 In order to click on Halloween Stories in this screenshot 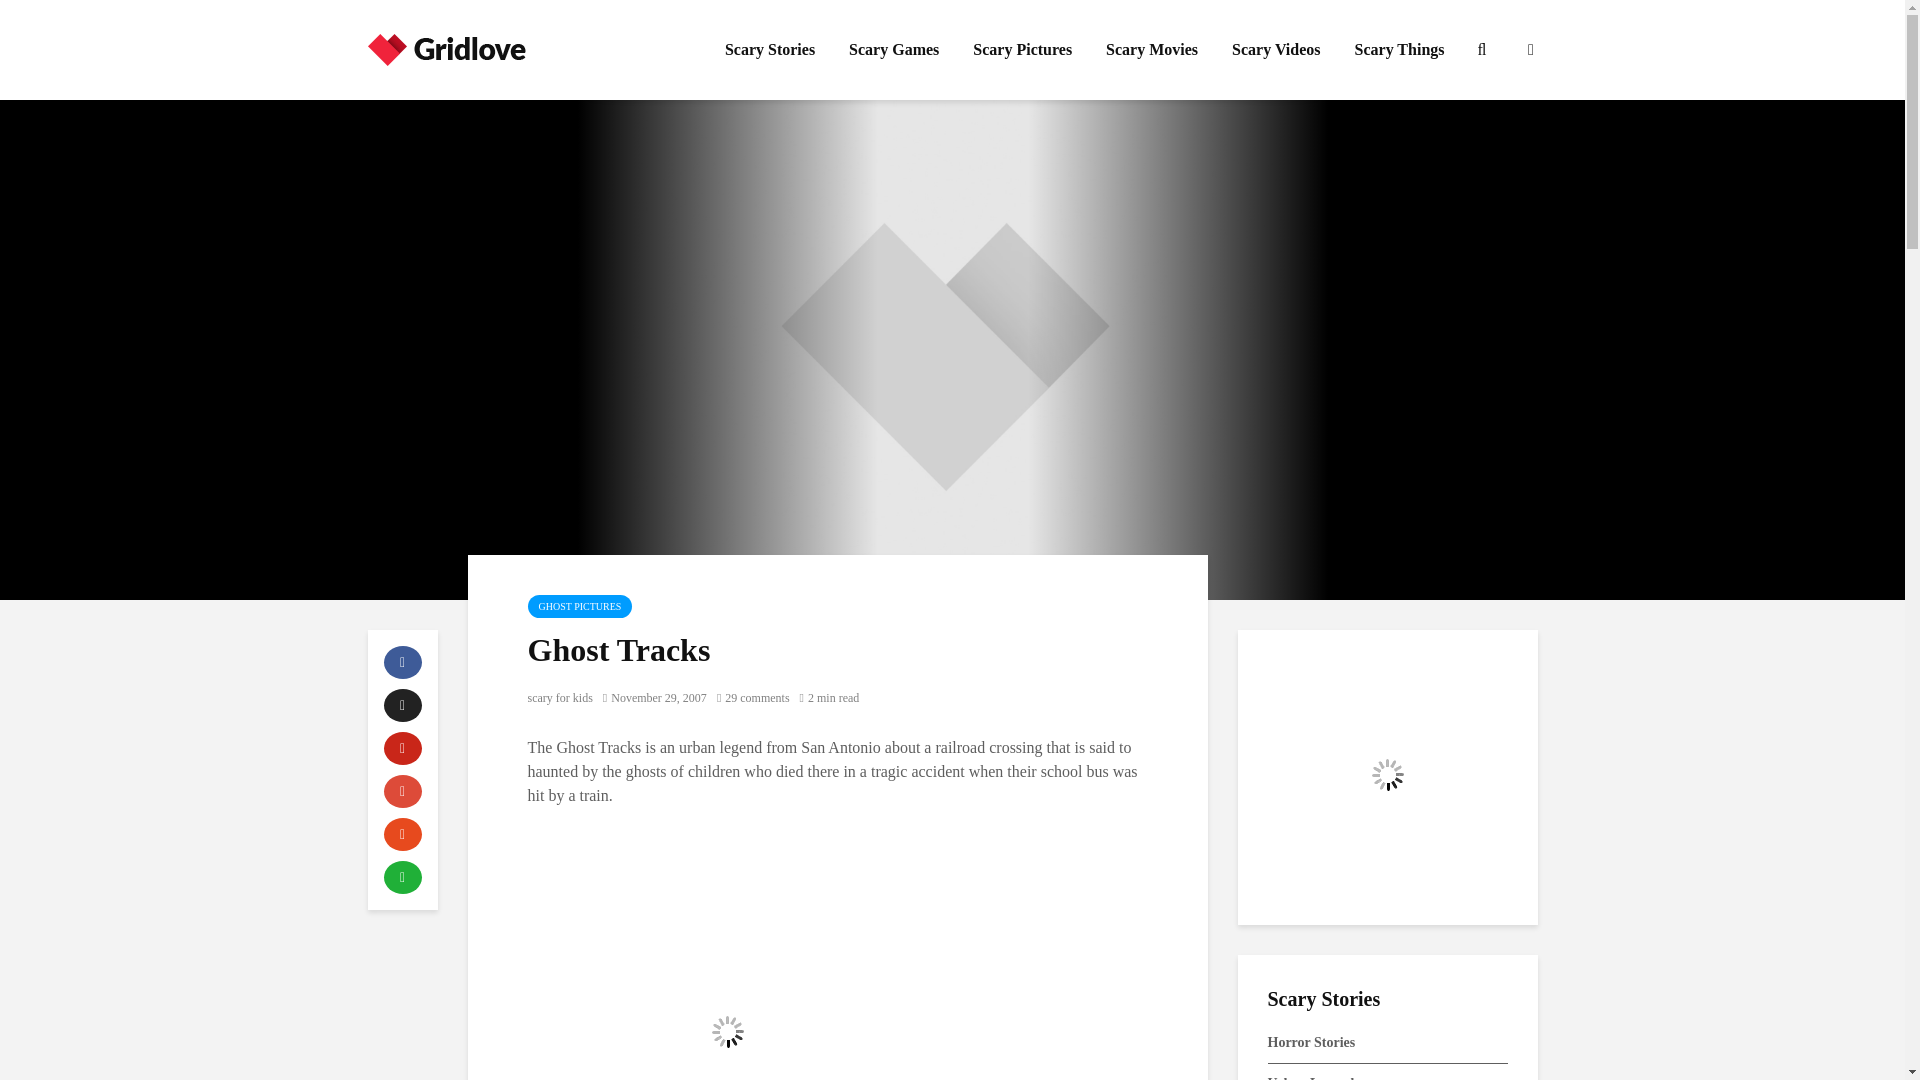, I will do `click(1387, 774)`.